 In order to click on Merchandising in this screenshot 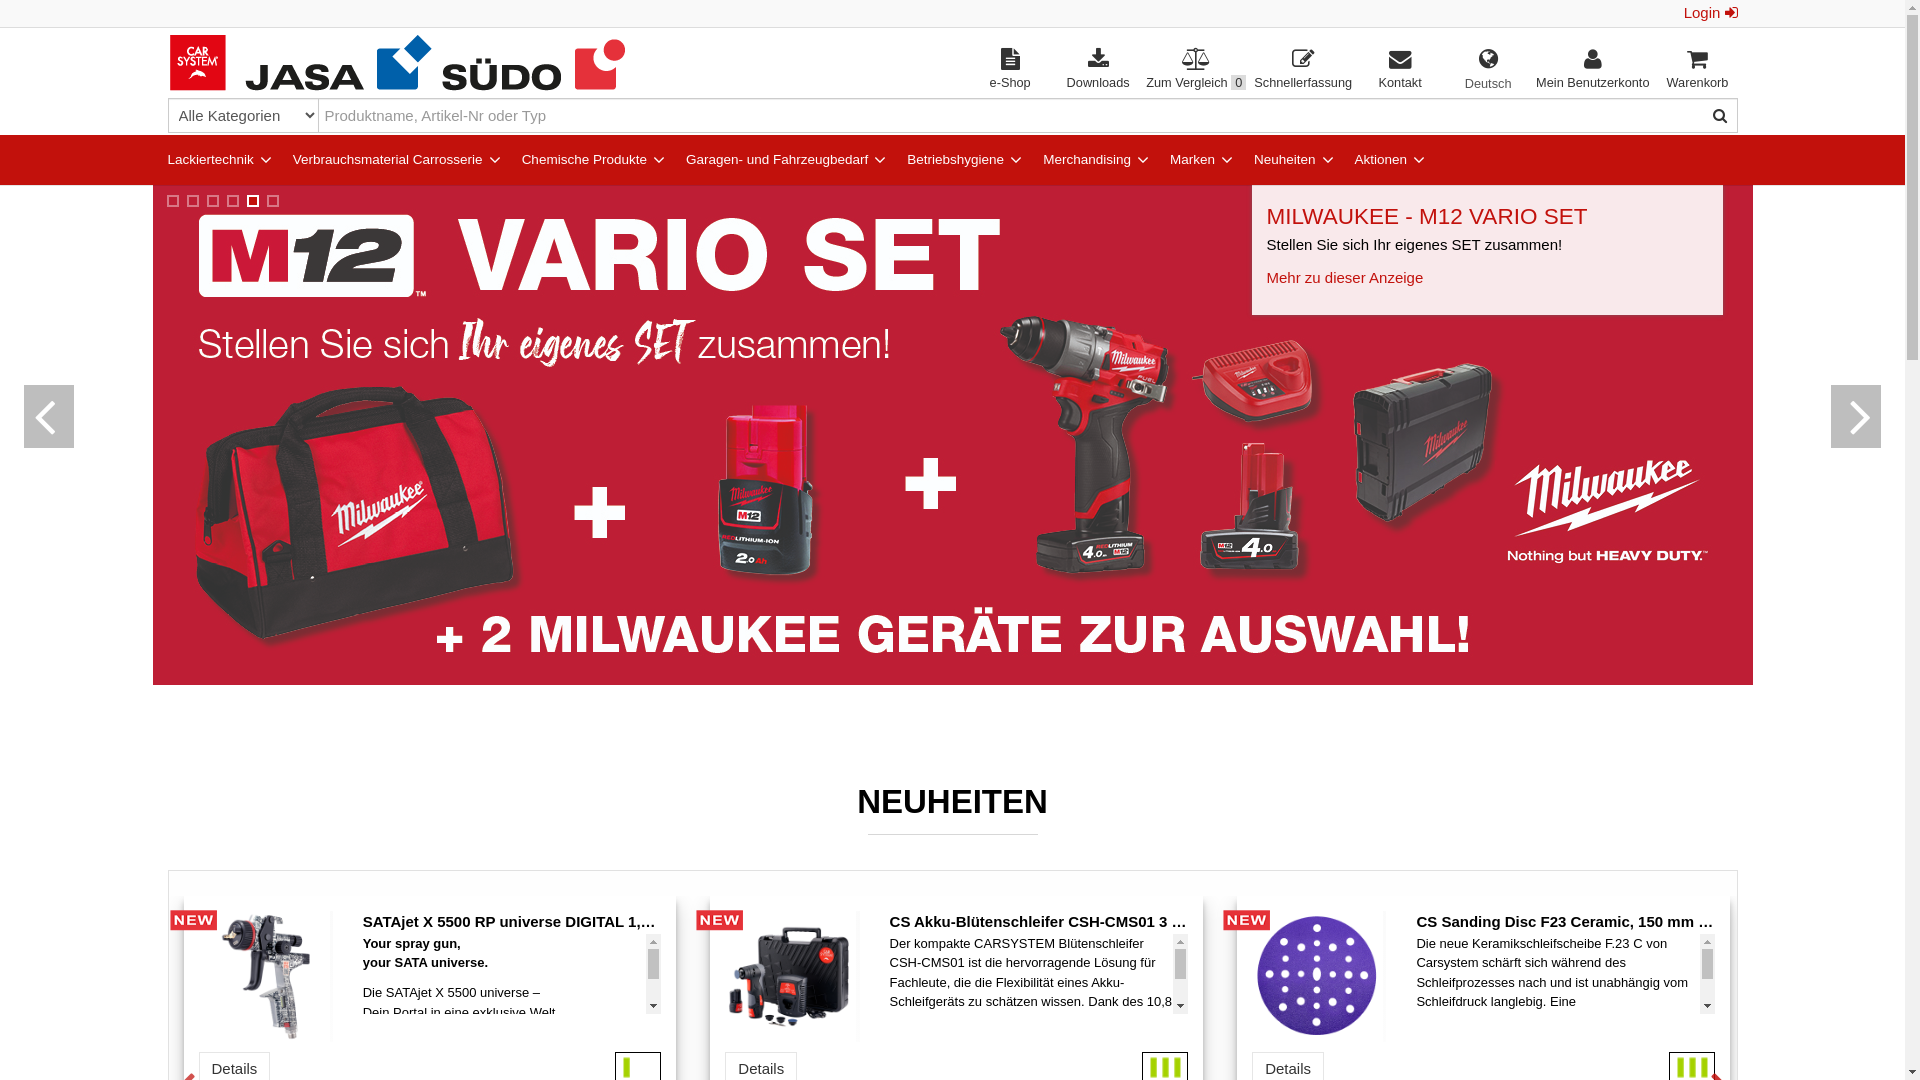, I will do `click(1080, 159)`.